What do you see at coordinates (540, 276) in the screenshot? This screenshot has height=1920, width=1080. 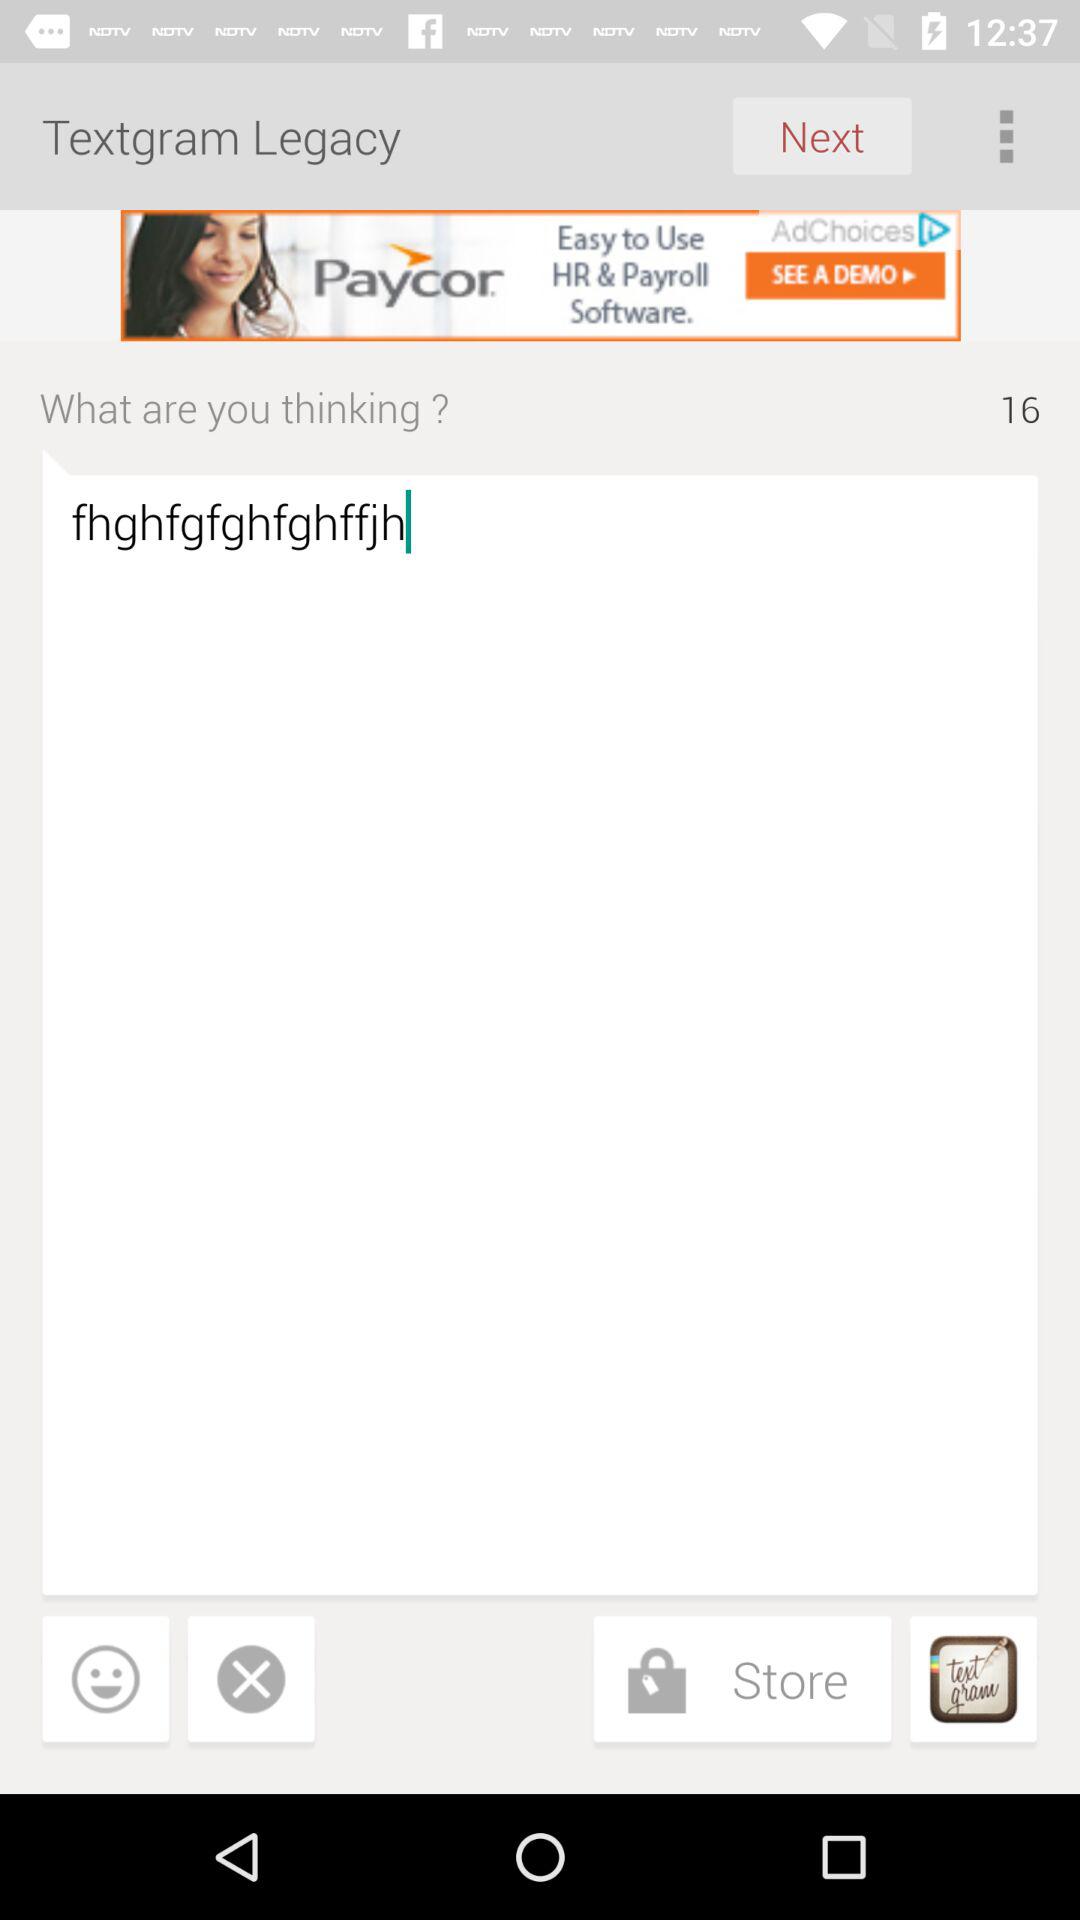 I see `select advertisement` at bounding box center [540, 276].